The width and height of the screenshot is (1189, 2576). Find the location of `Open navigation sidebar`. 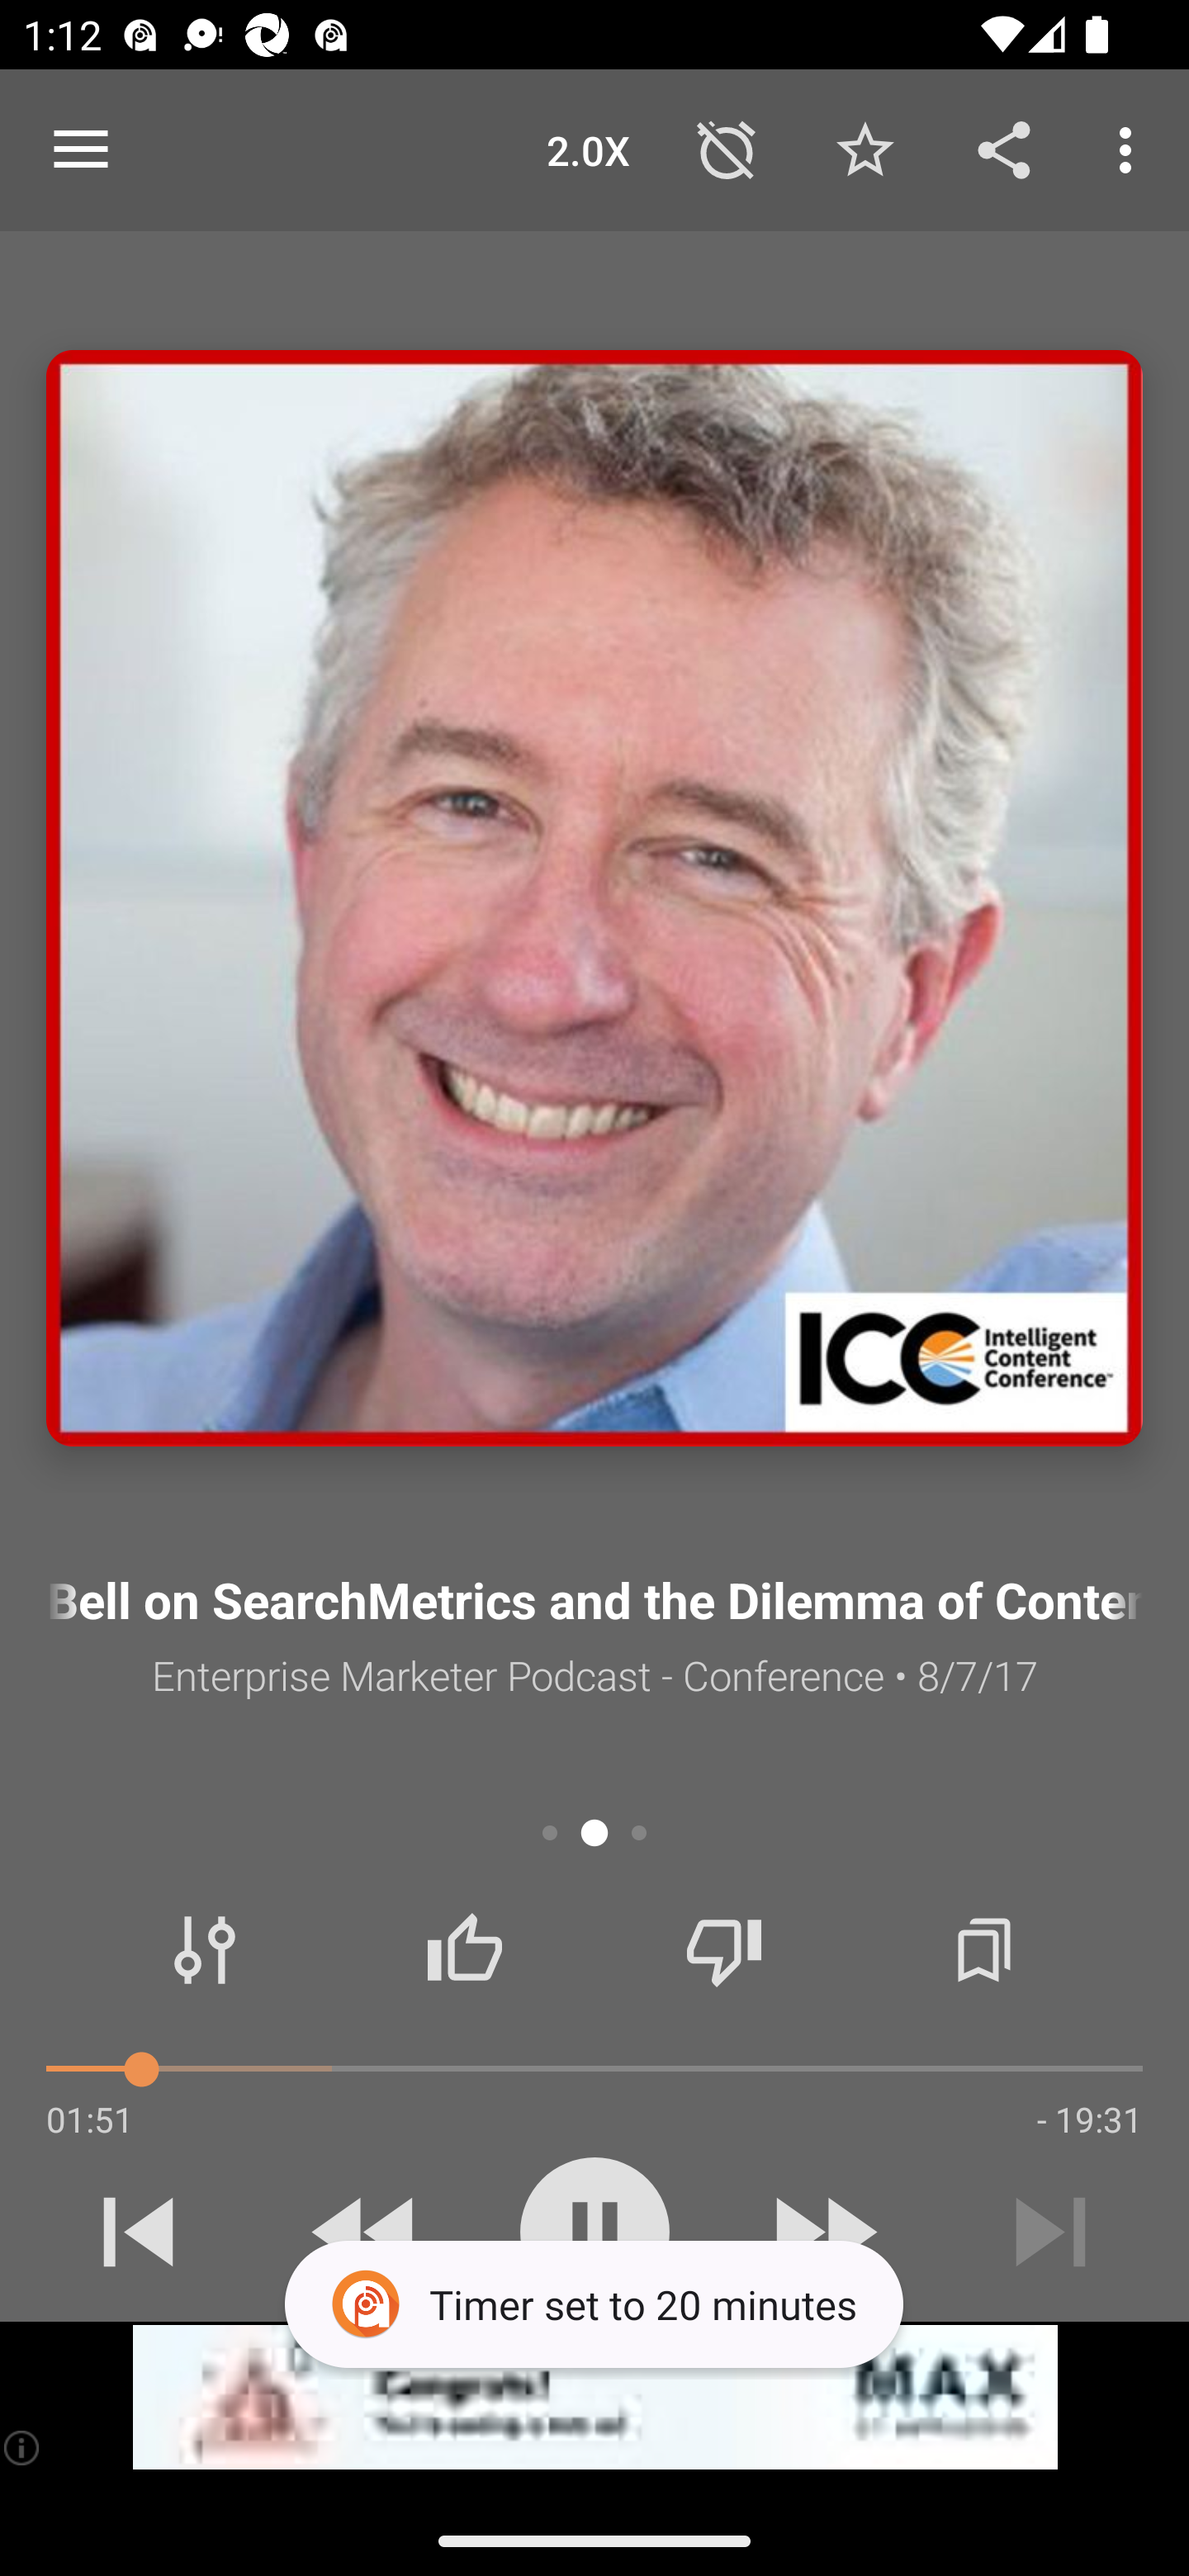

Open navigation sidebar is located at coordinates (81, 150).